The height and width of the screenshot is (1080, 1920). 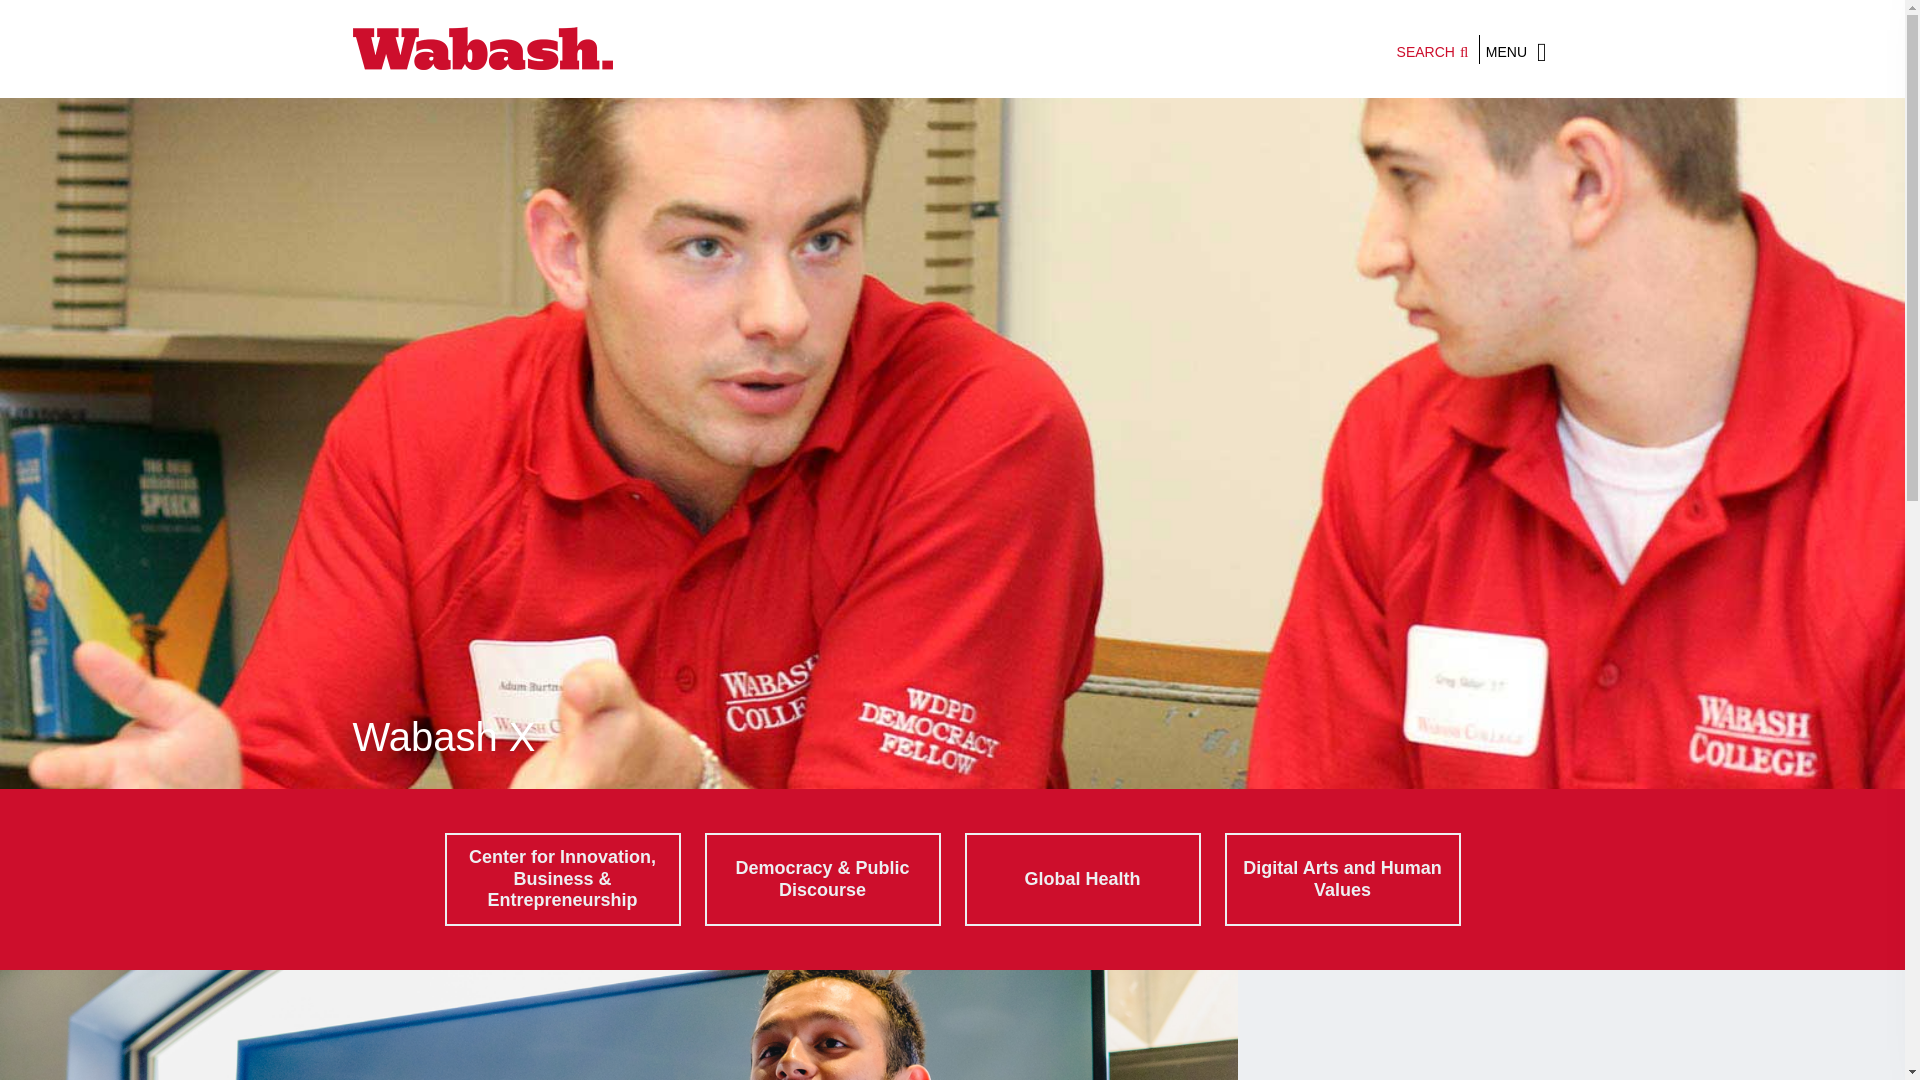 What do you see at coordinates (1516, 48) in the screenshot?
I see `MENU` at bounding box center [1516, 48].